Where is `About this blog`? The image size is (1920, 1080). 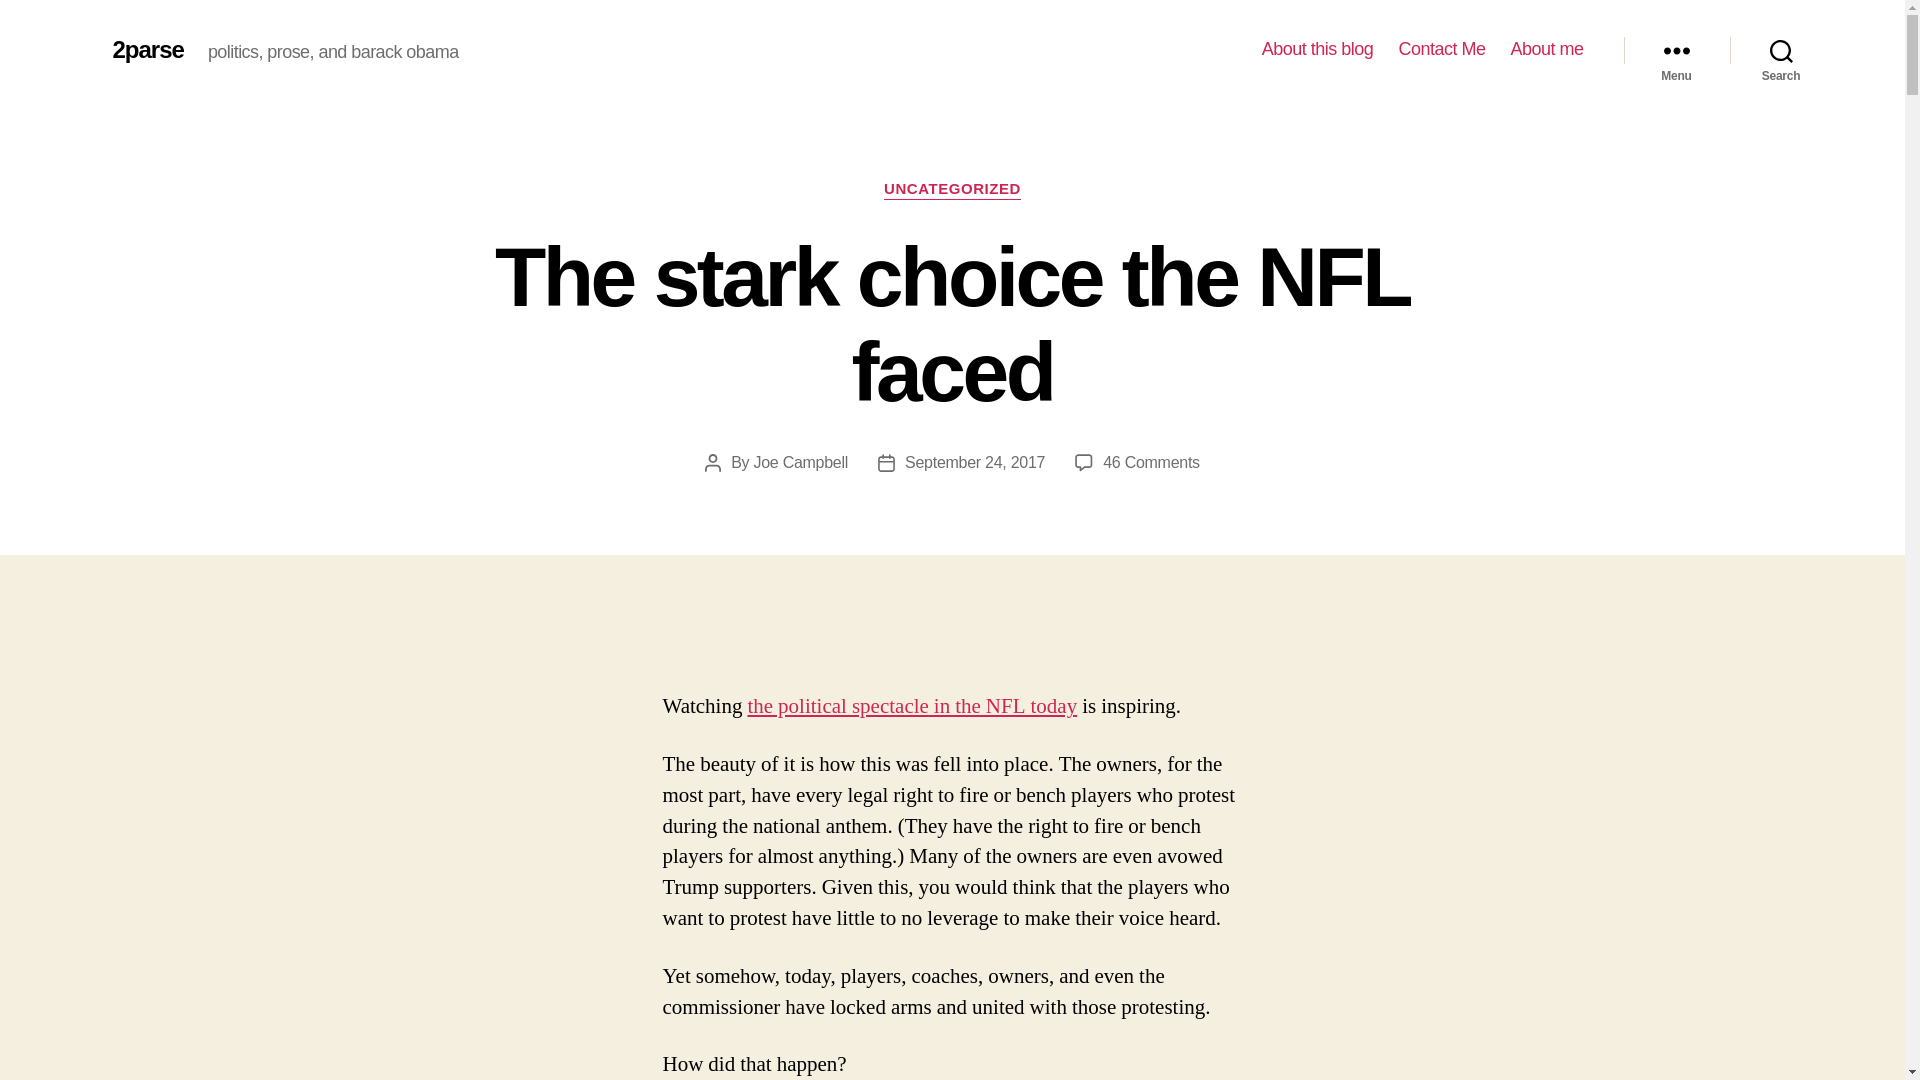
About this blog is located at coordinates (1151, 462).